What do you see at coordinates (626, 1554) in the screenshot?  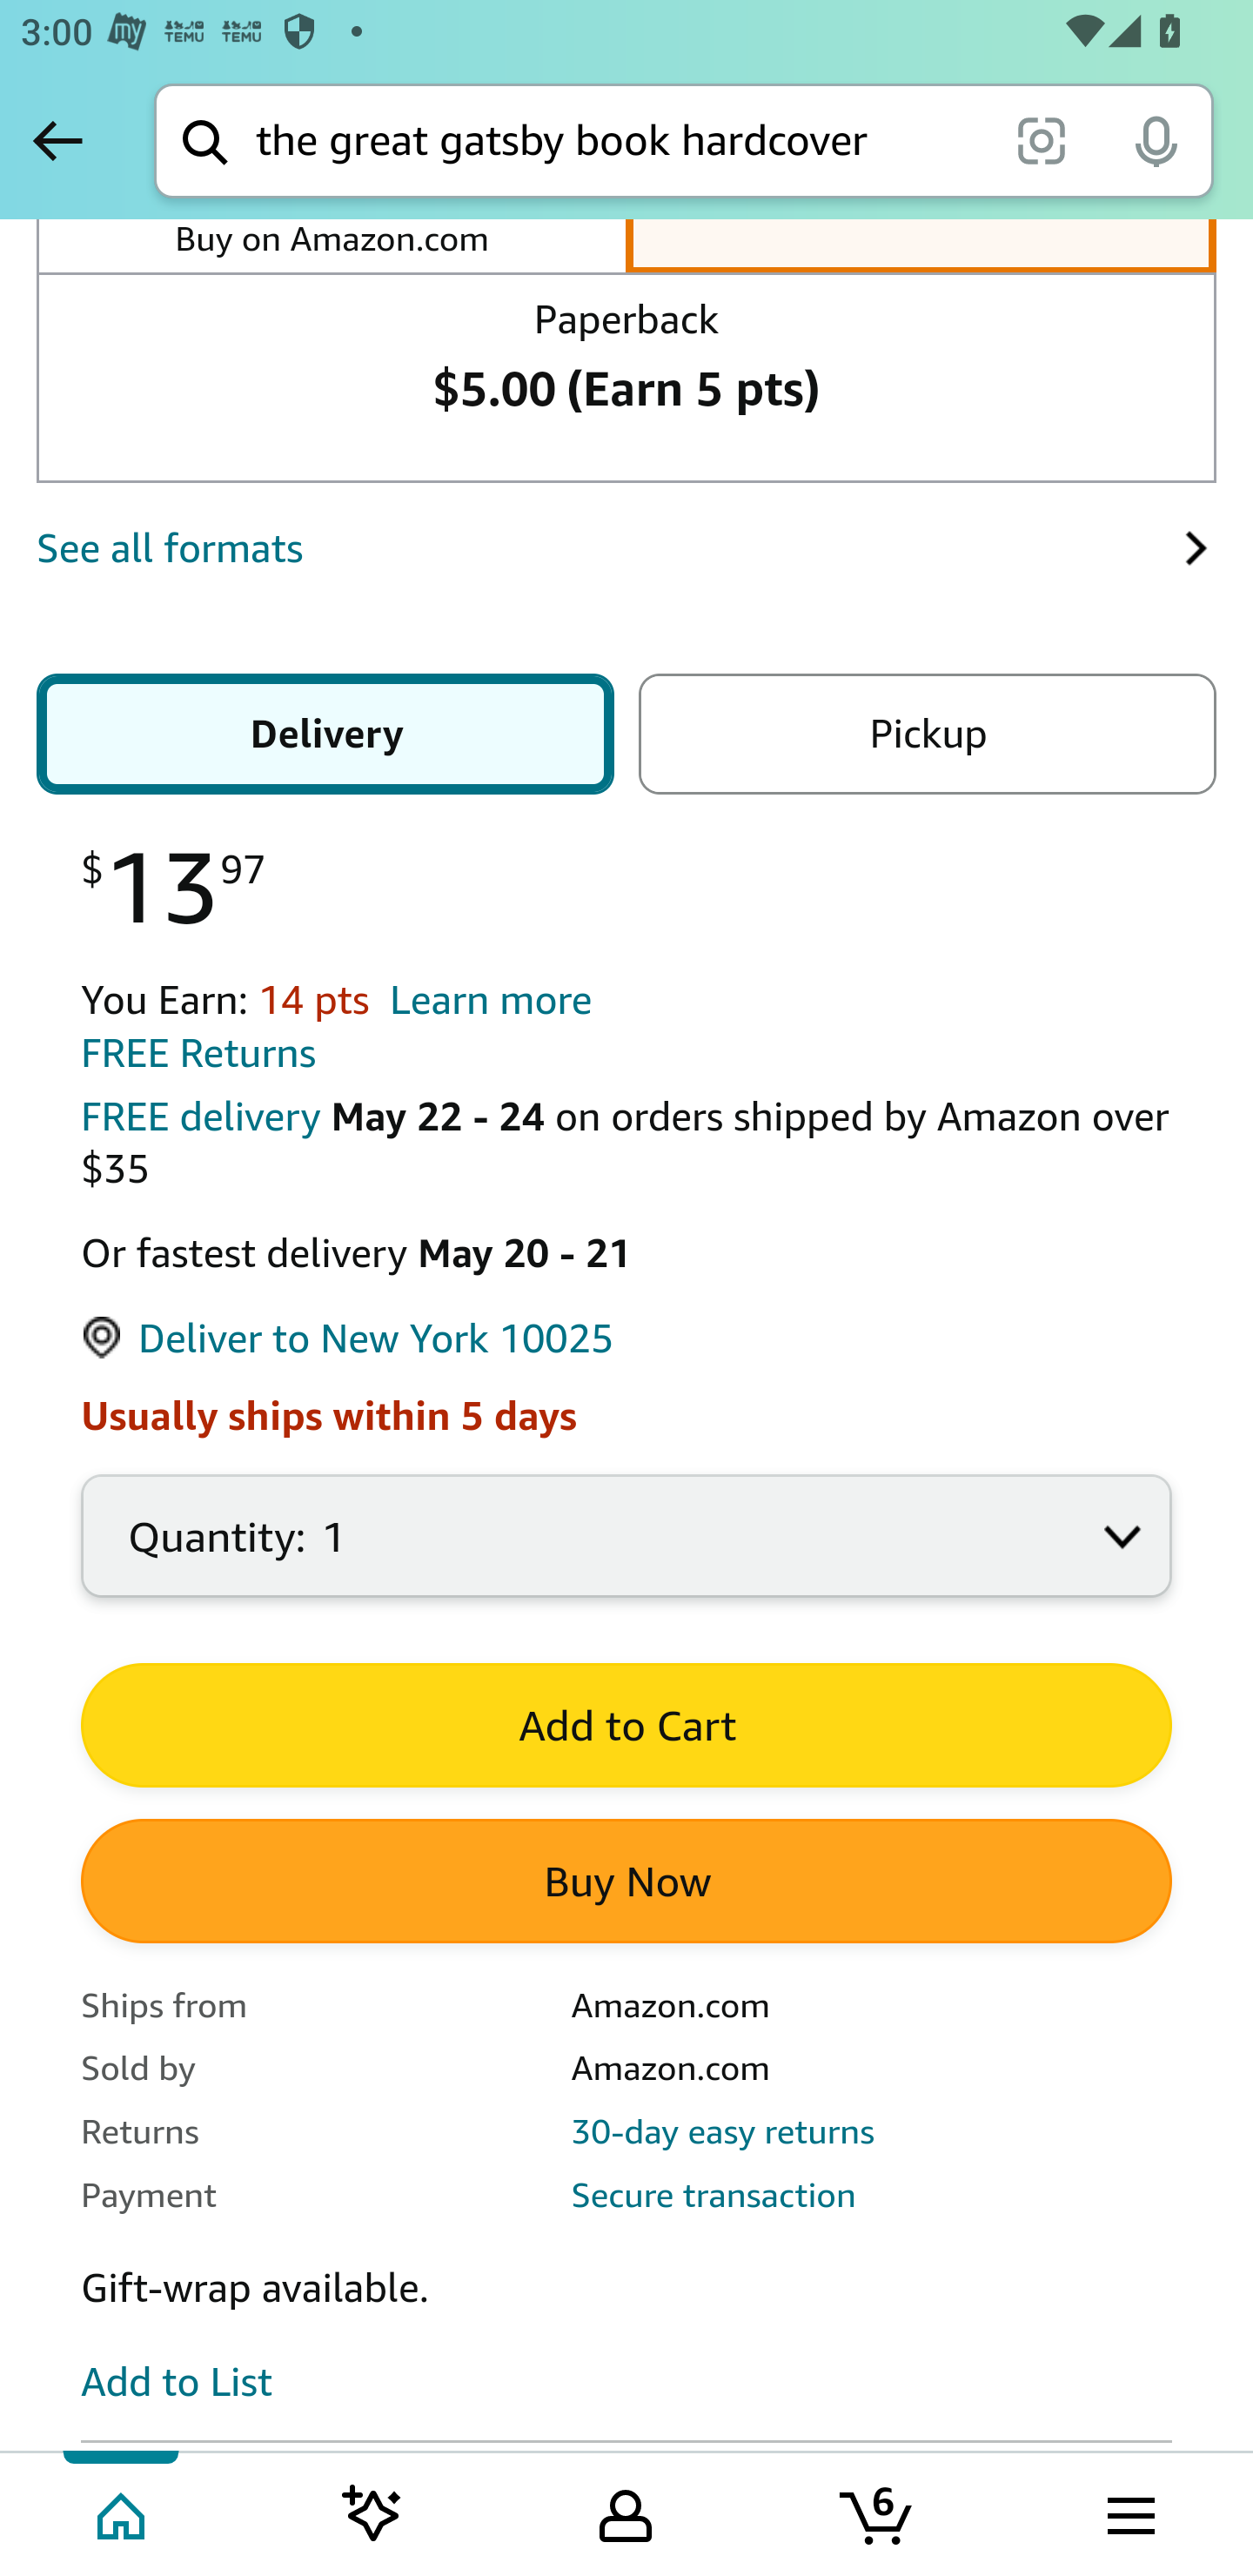 I see `1` at bounding box center [626, 1554].